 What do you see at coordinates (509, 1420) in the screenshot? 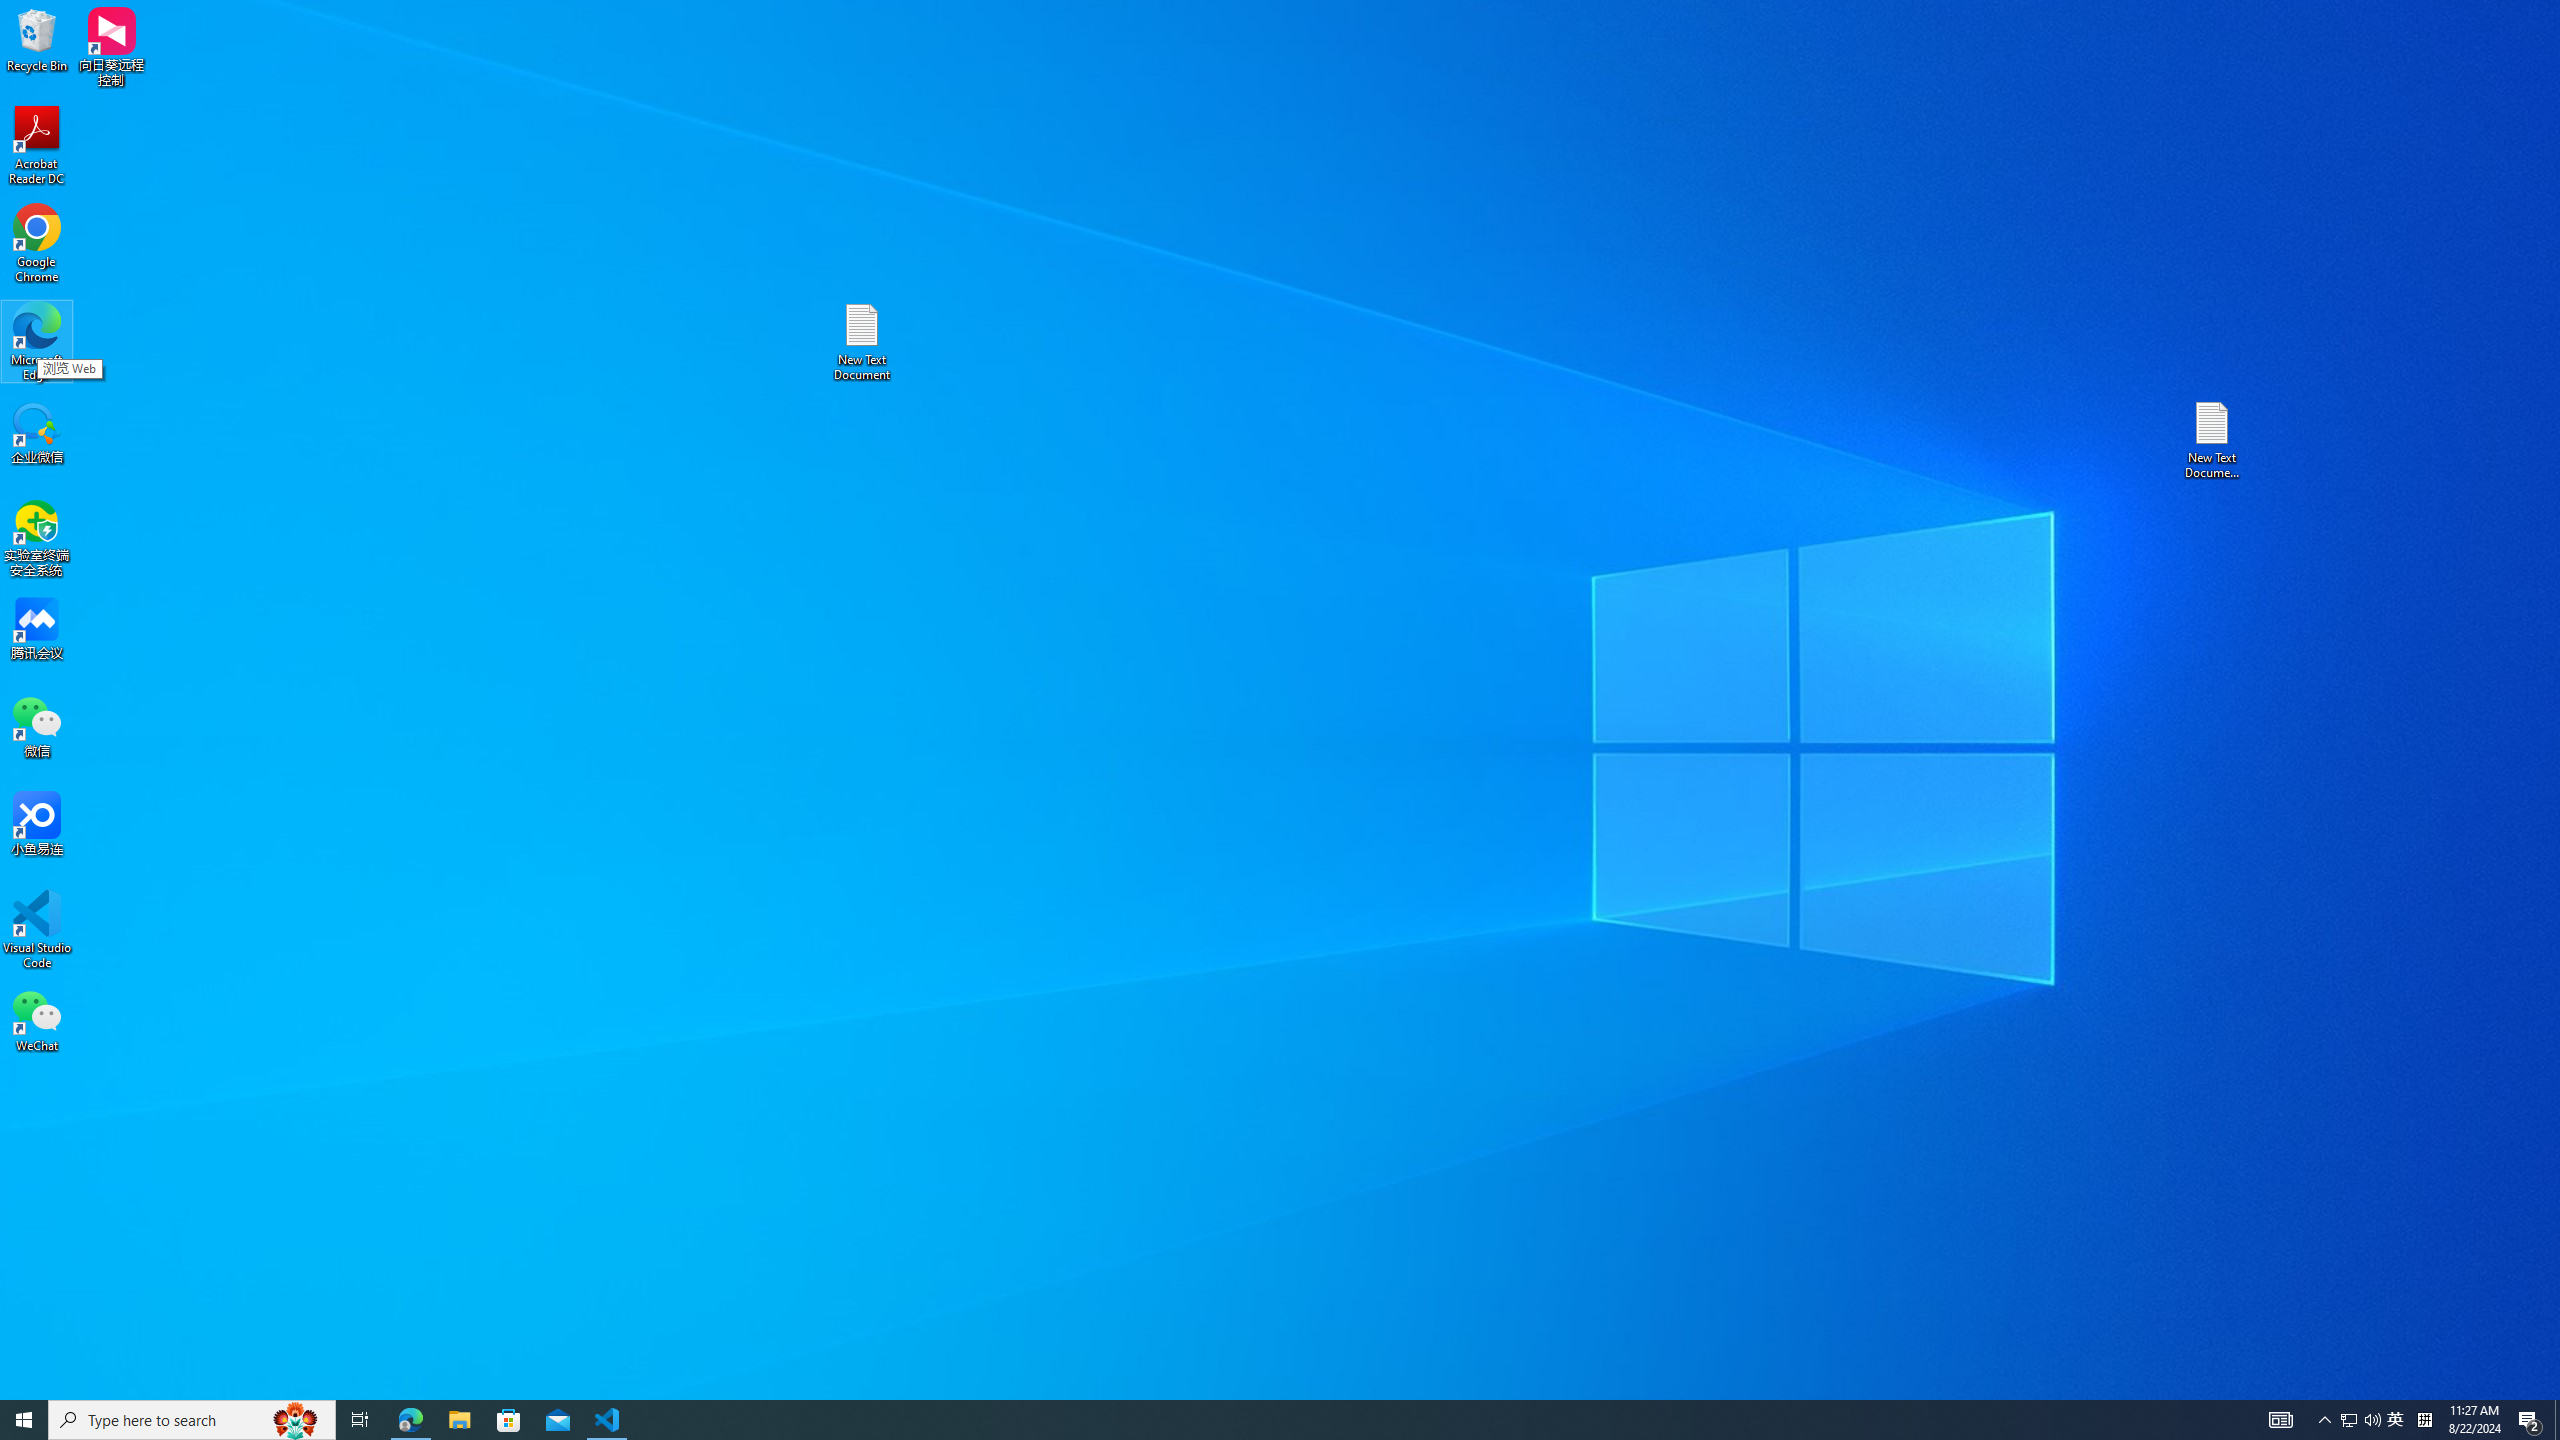
I see `Microsoft Store` at bounding box center [509, 1420].